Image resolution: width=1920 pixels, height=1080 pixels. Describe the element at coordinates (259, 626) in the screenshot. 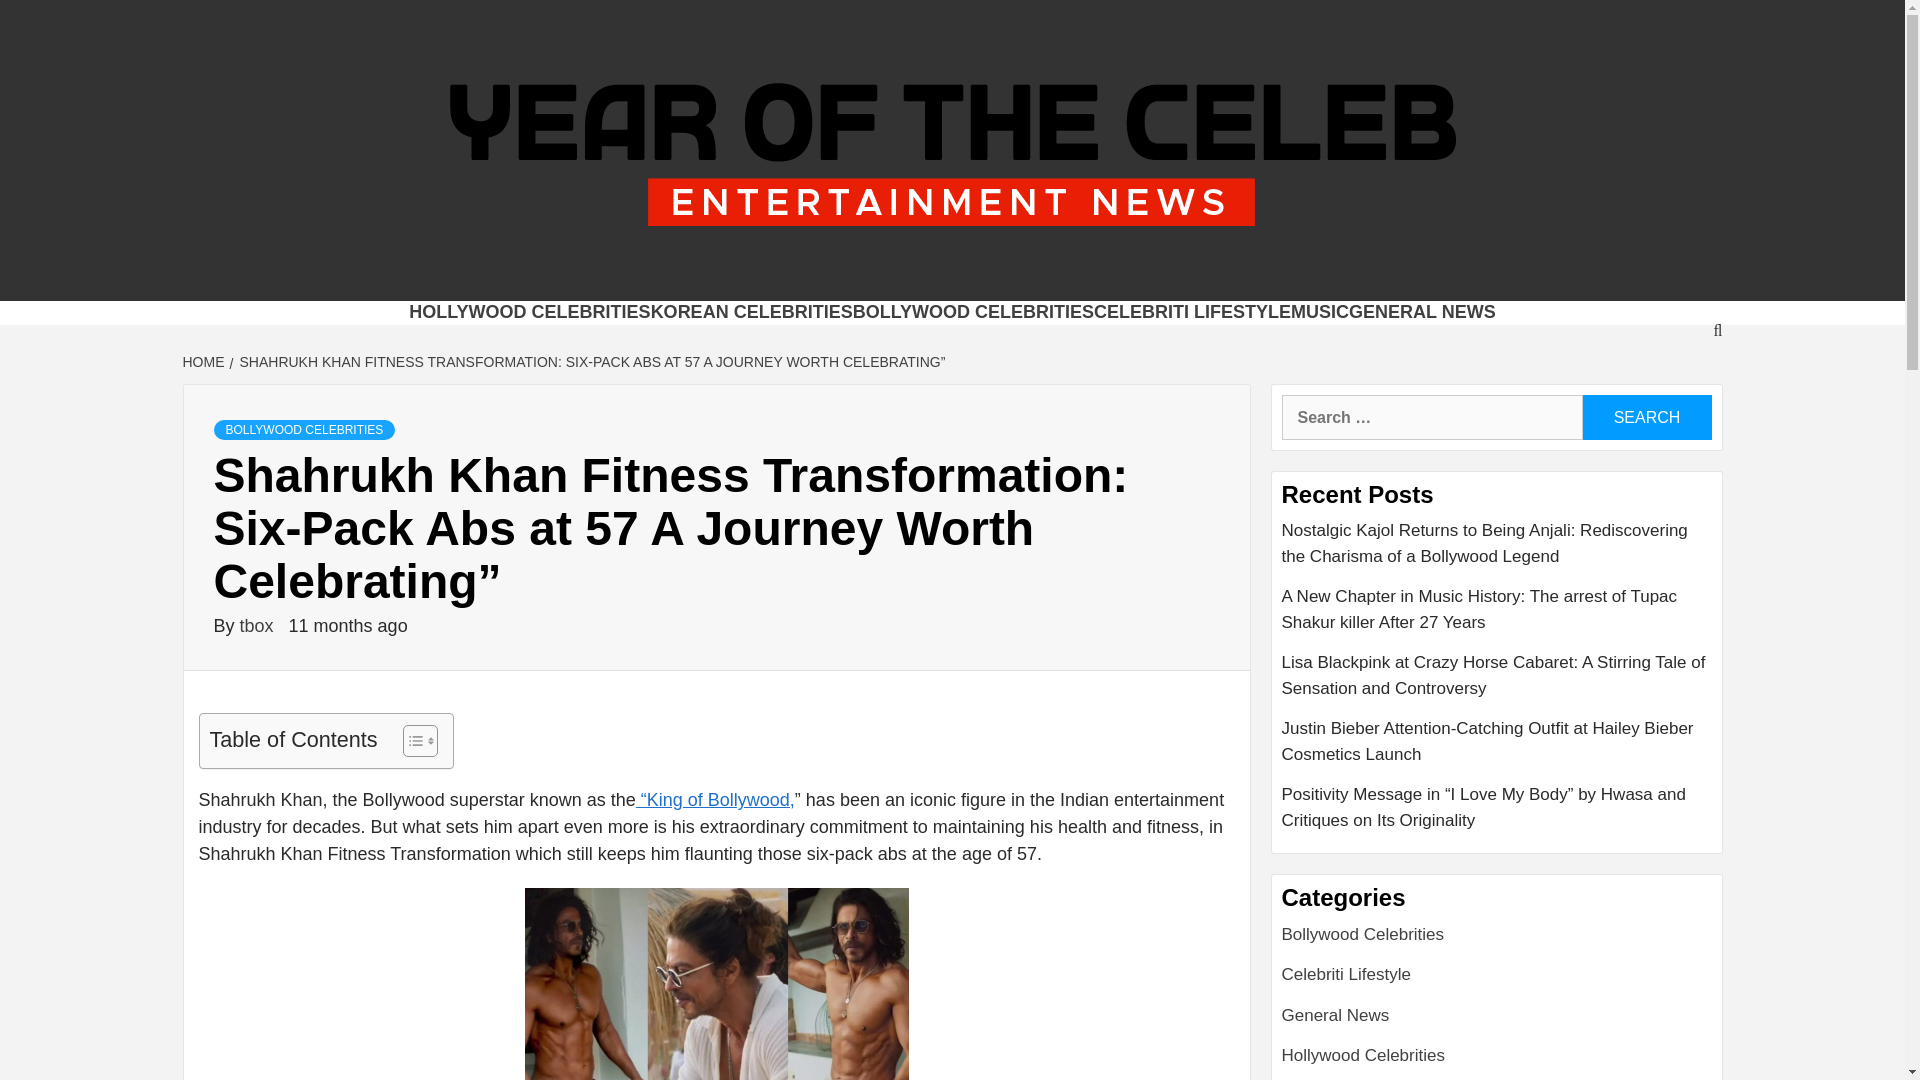

I see `tbox` at that location.